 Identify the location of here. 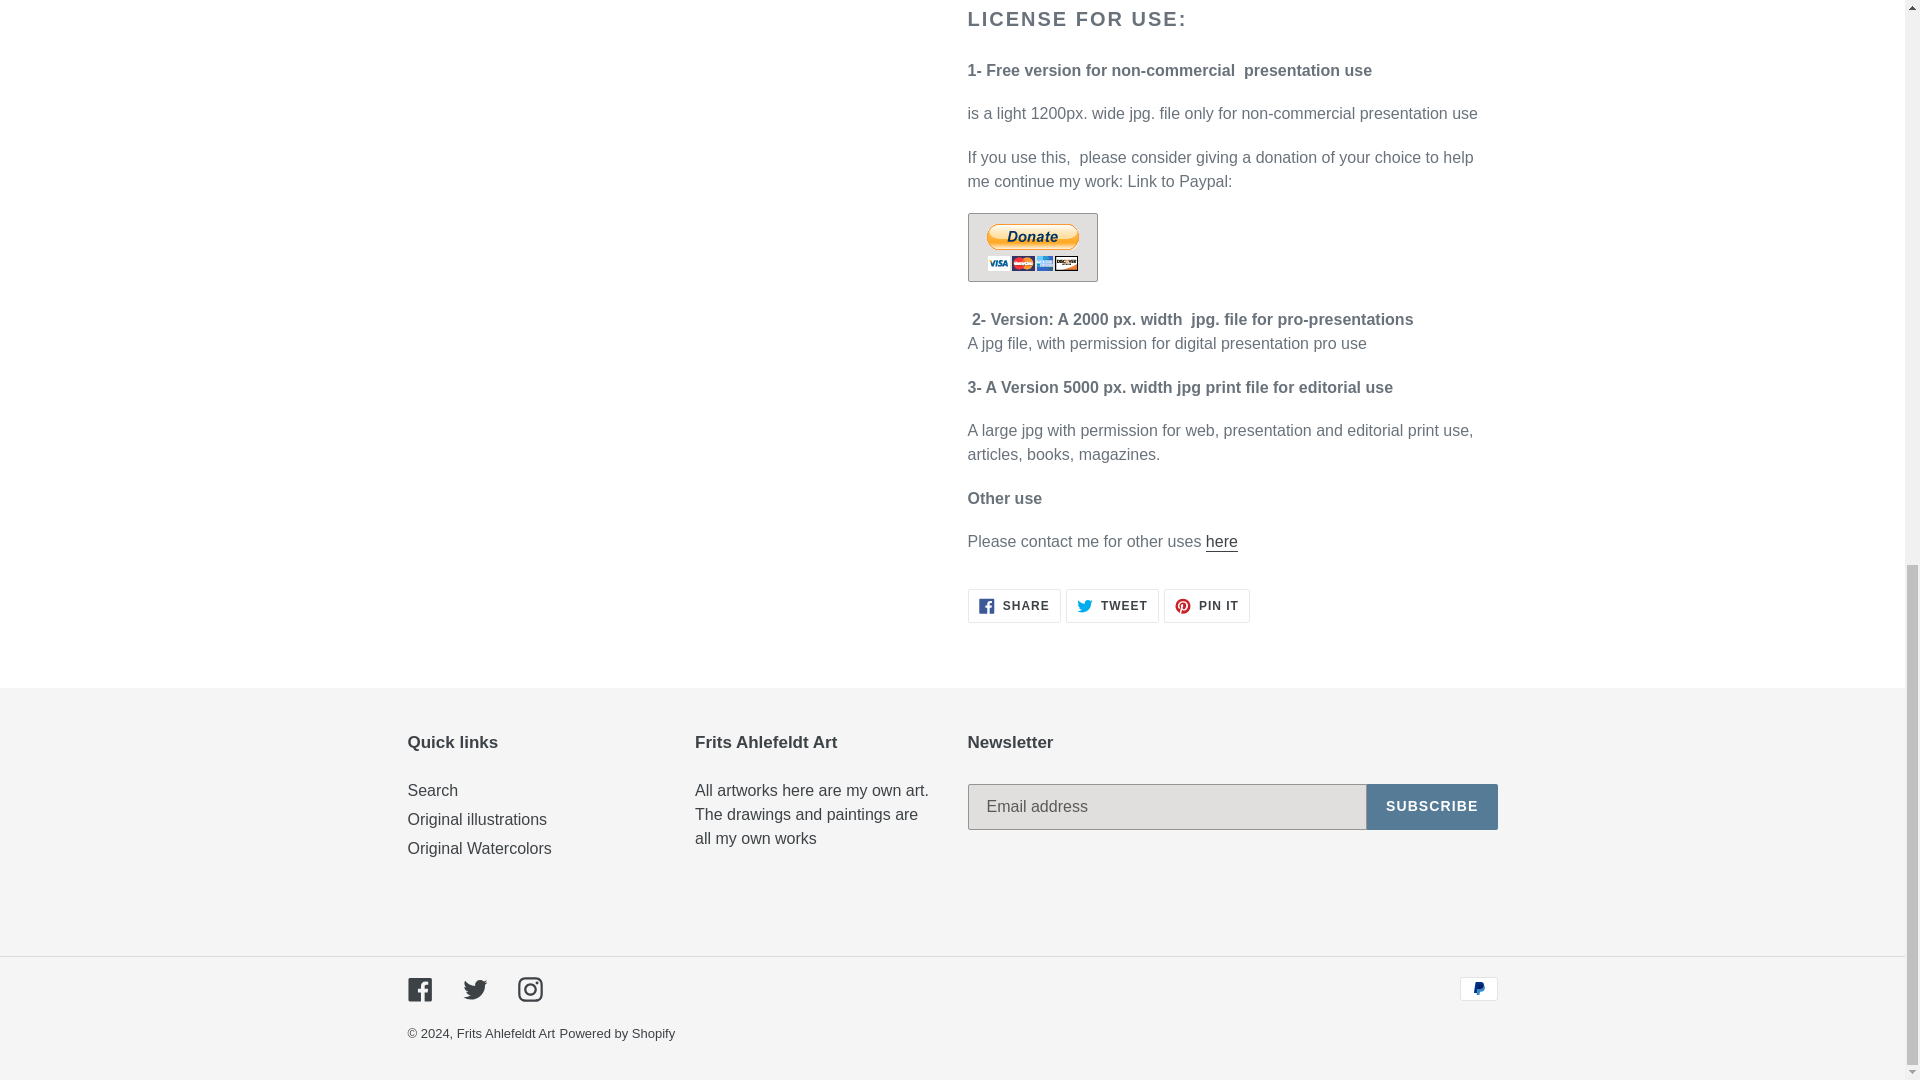
(477, 820).